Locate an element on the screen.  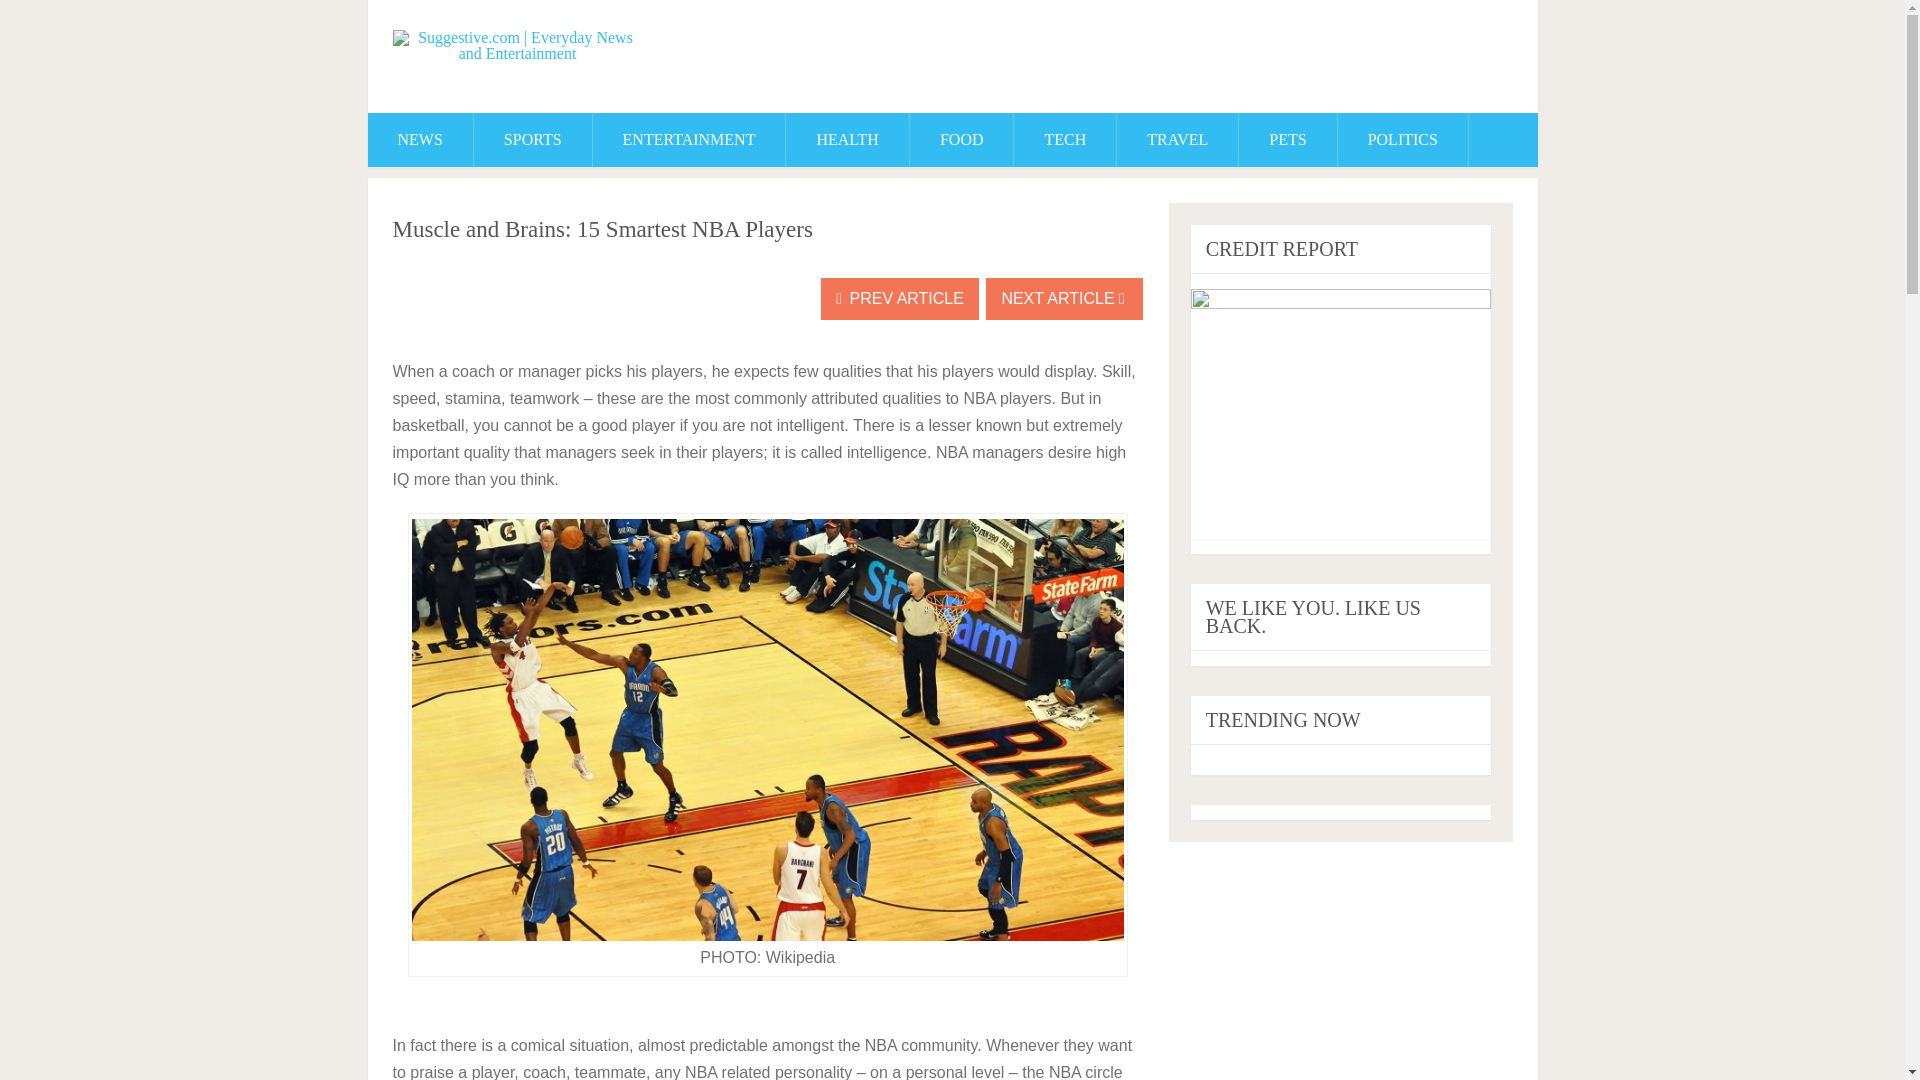
NEWS is located at coordinates (420, 140).